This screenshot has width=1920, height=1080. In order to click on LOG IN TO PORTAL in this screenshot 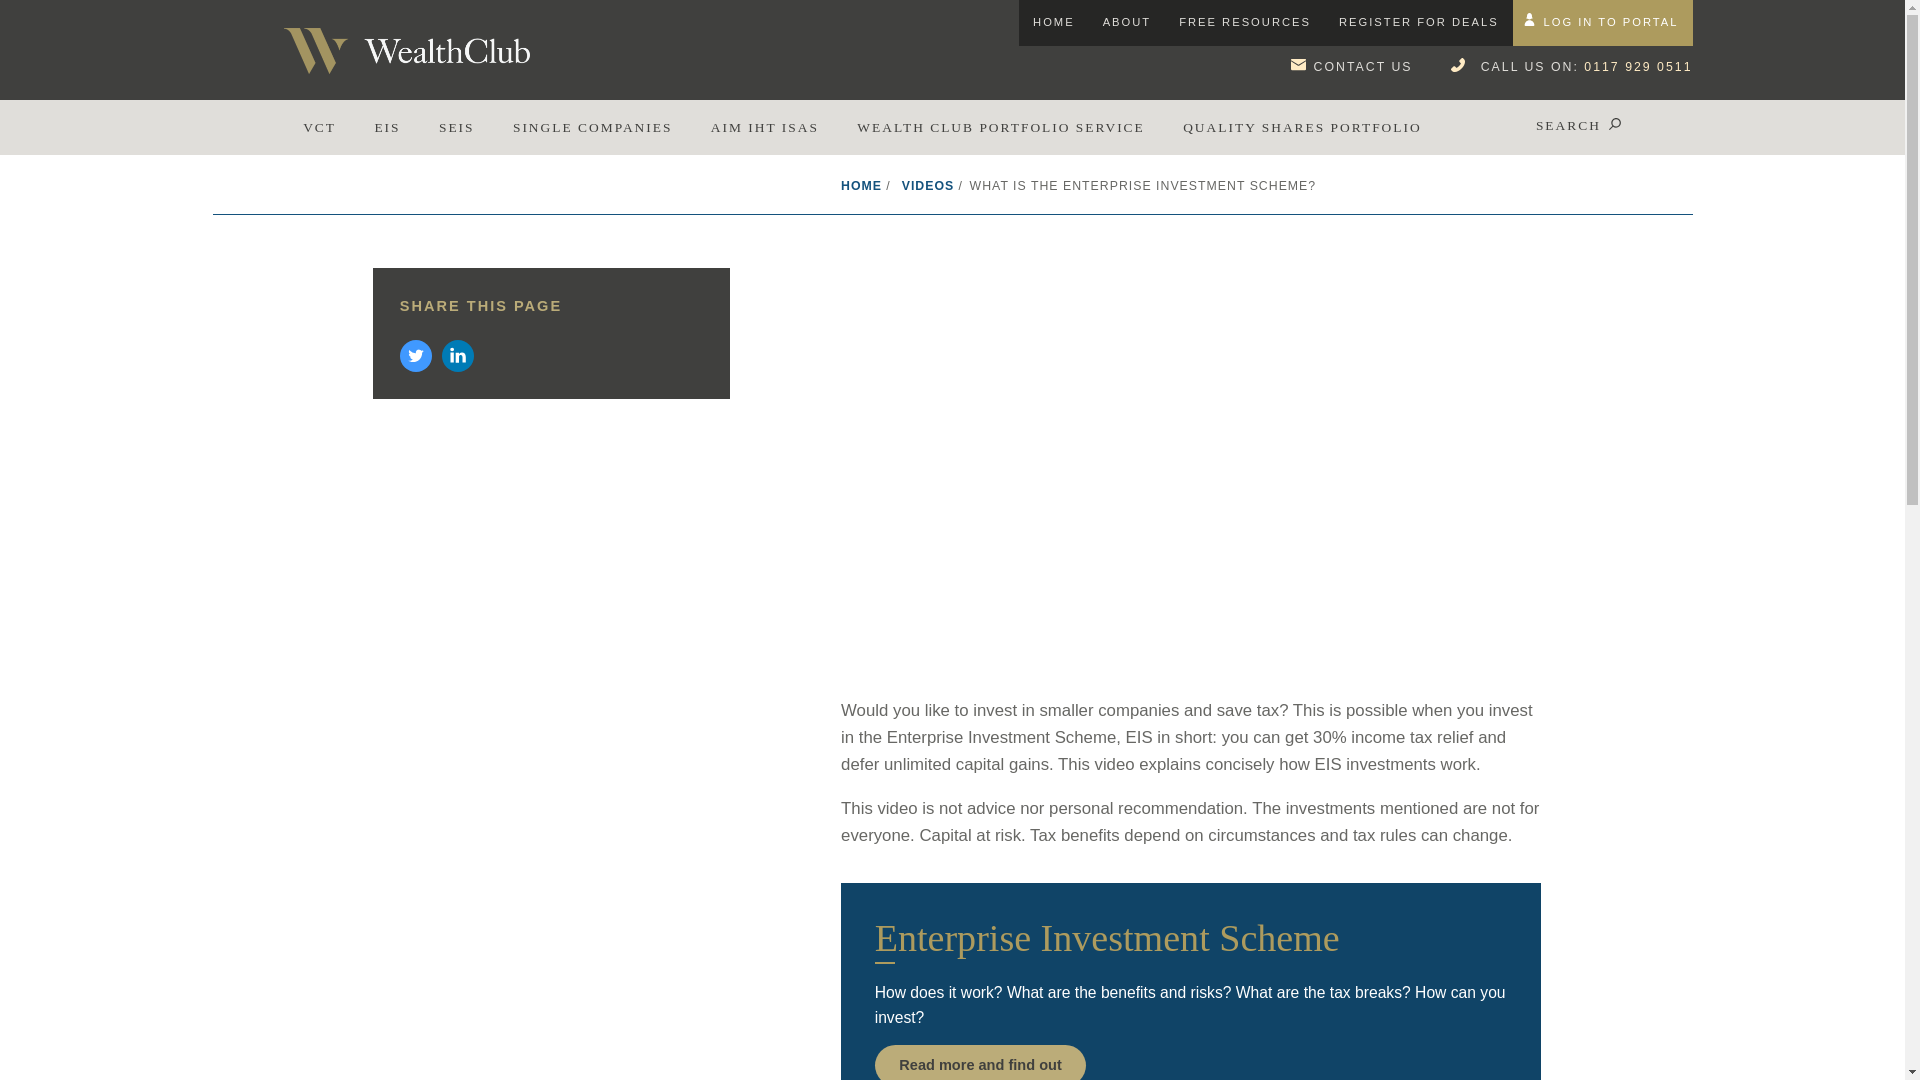, I will do `click(1610, 23)`.